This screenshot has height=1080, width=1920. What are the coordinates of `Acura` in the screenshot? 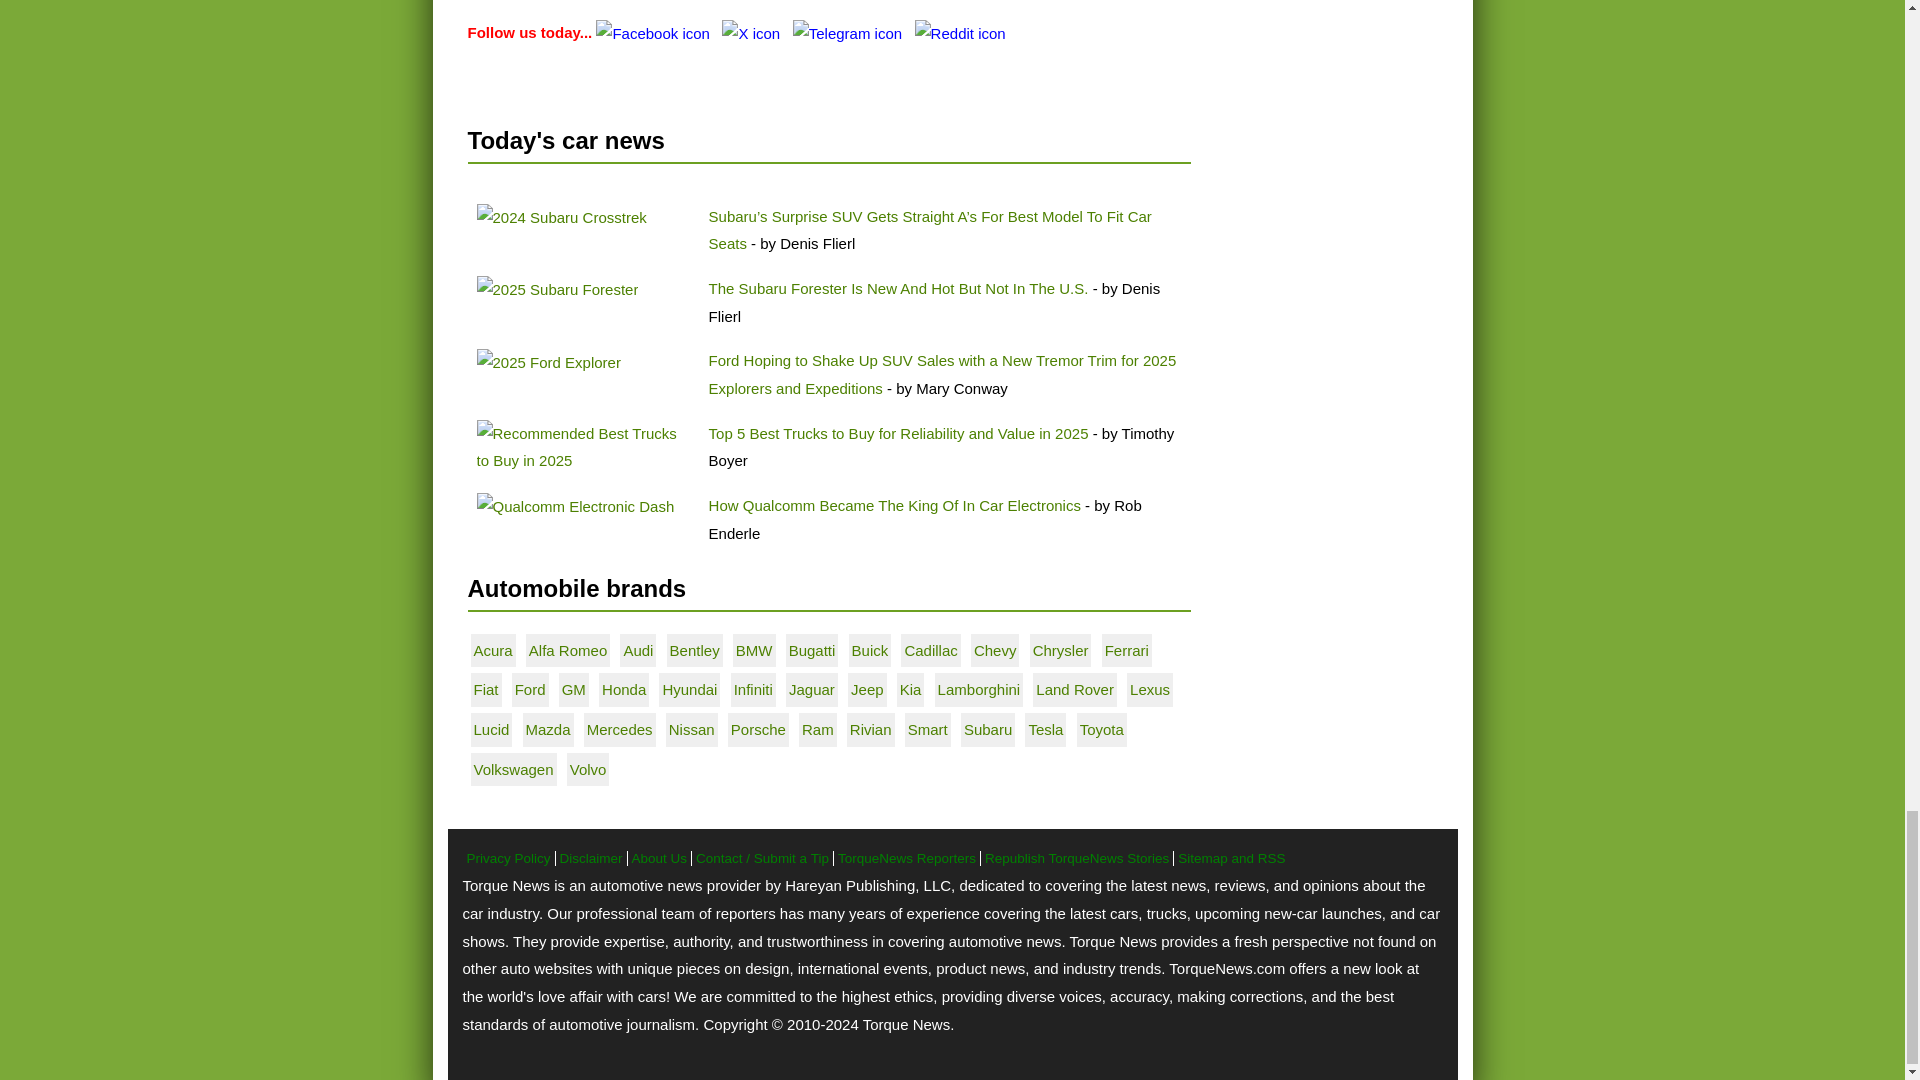 It's located at (493, 650).